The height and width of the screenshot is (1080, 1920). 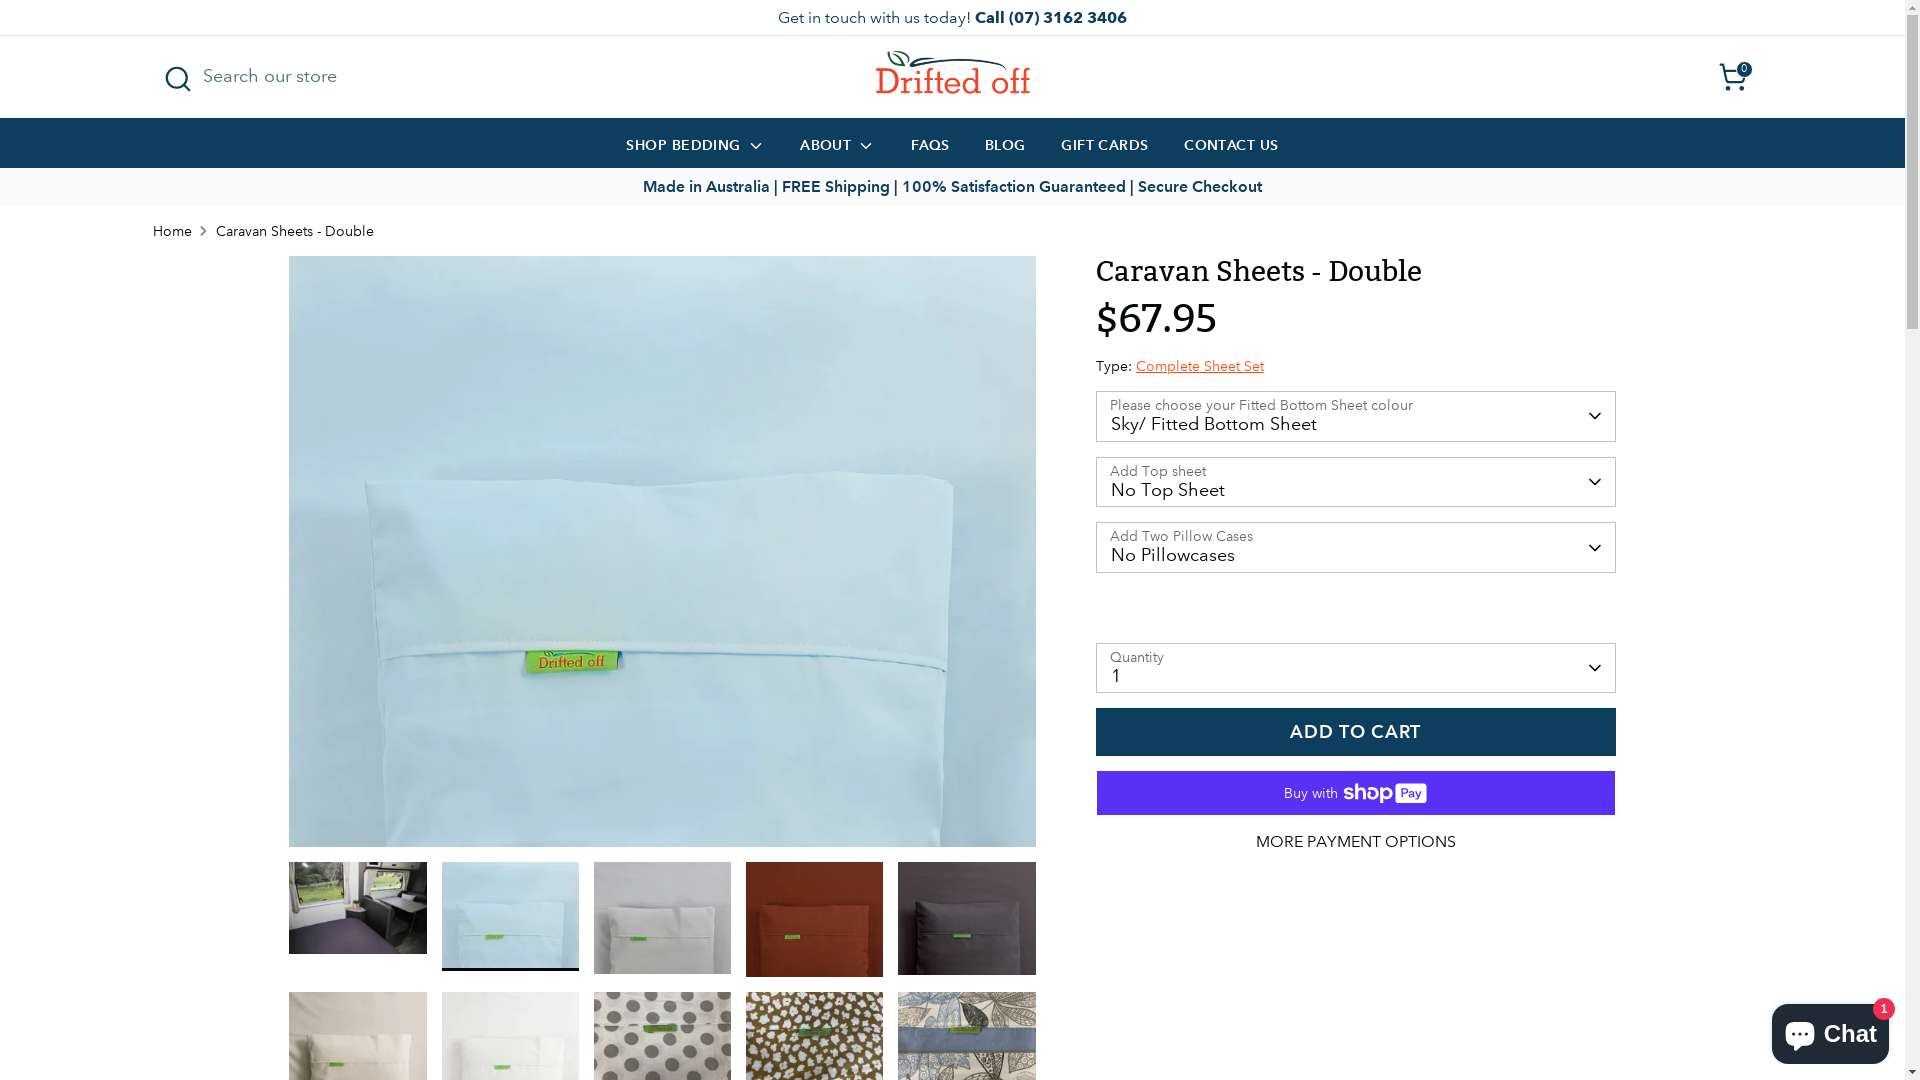 What do you see at coordinates (172, 231) in the screenshot?
I see `Home` at bounding box center [172, 231].